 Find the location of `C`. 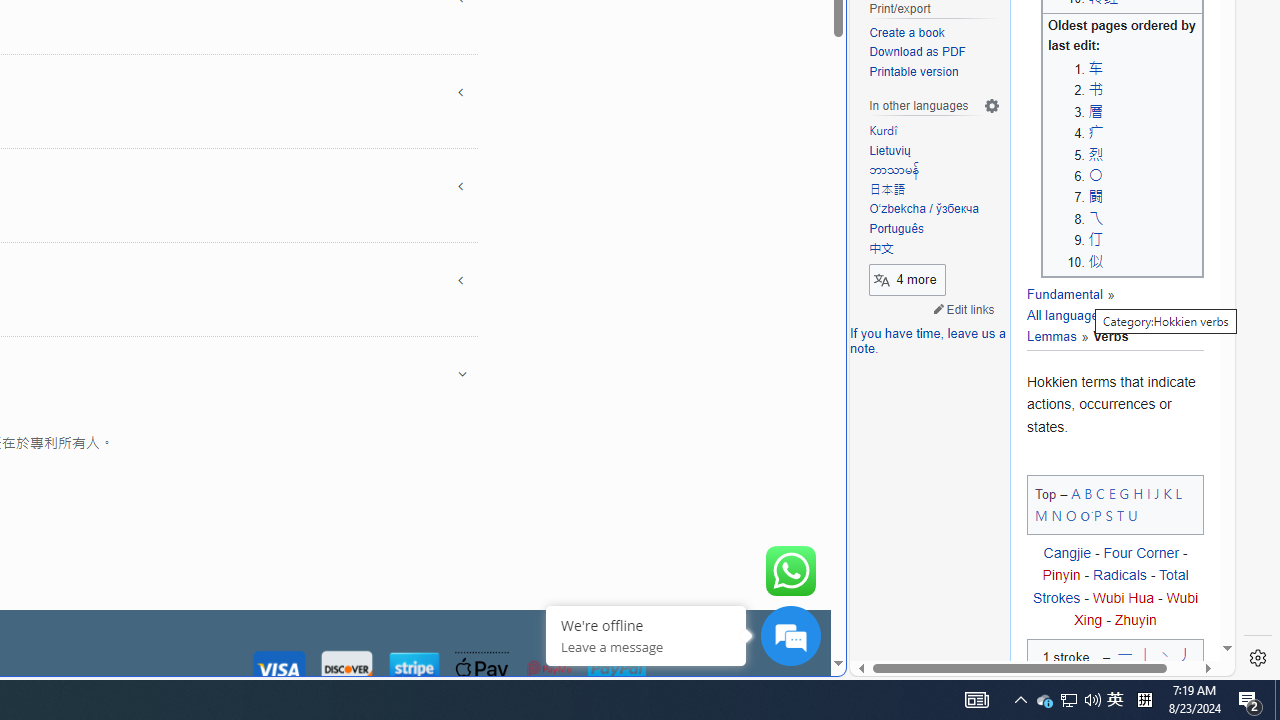

C is located at coordinates (1100, 492).